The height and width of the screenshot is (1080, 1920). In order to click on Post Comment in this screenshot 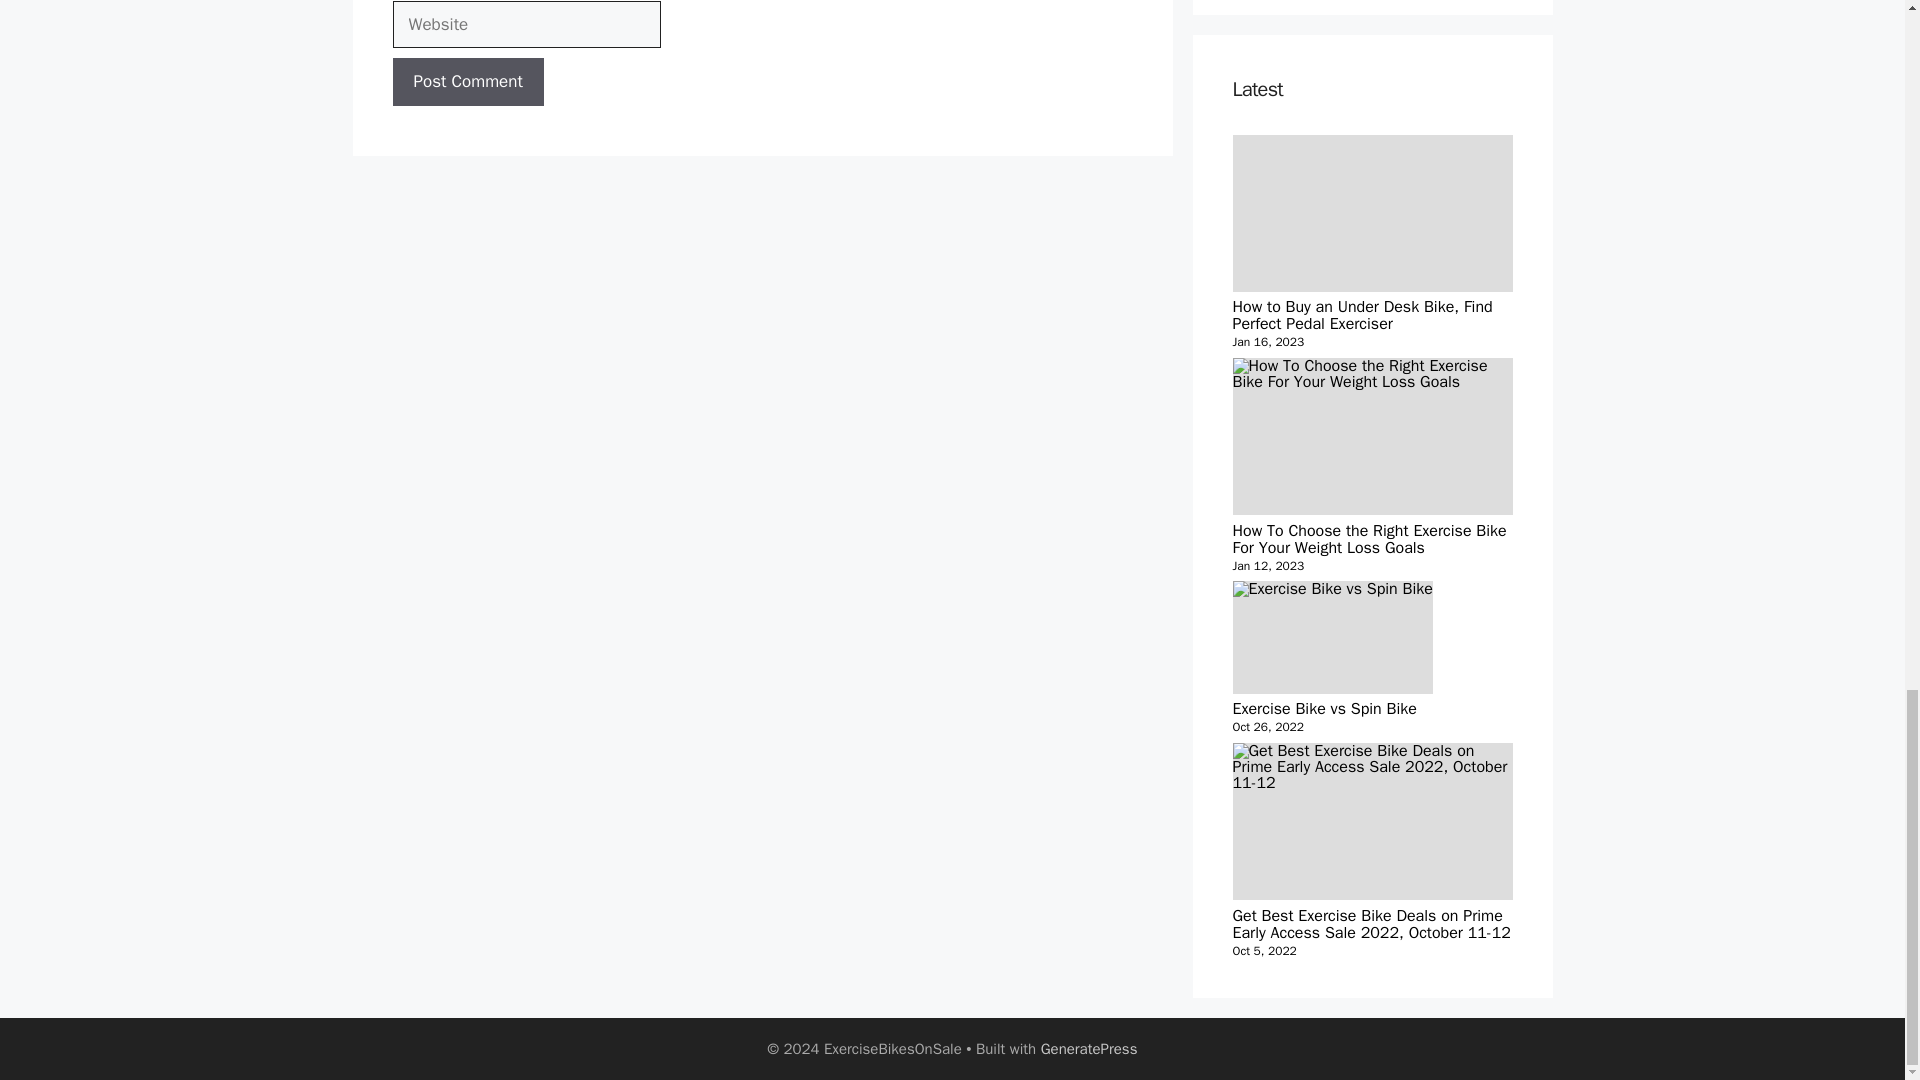, I will do `click(1089, 1049)`.